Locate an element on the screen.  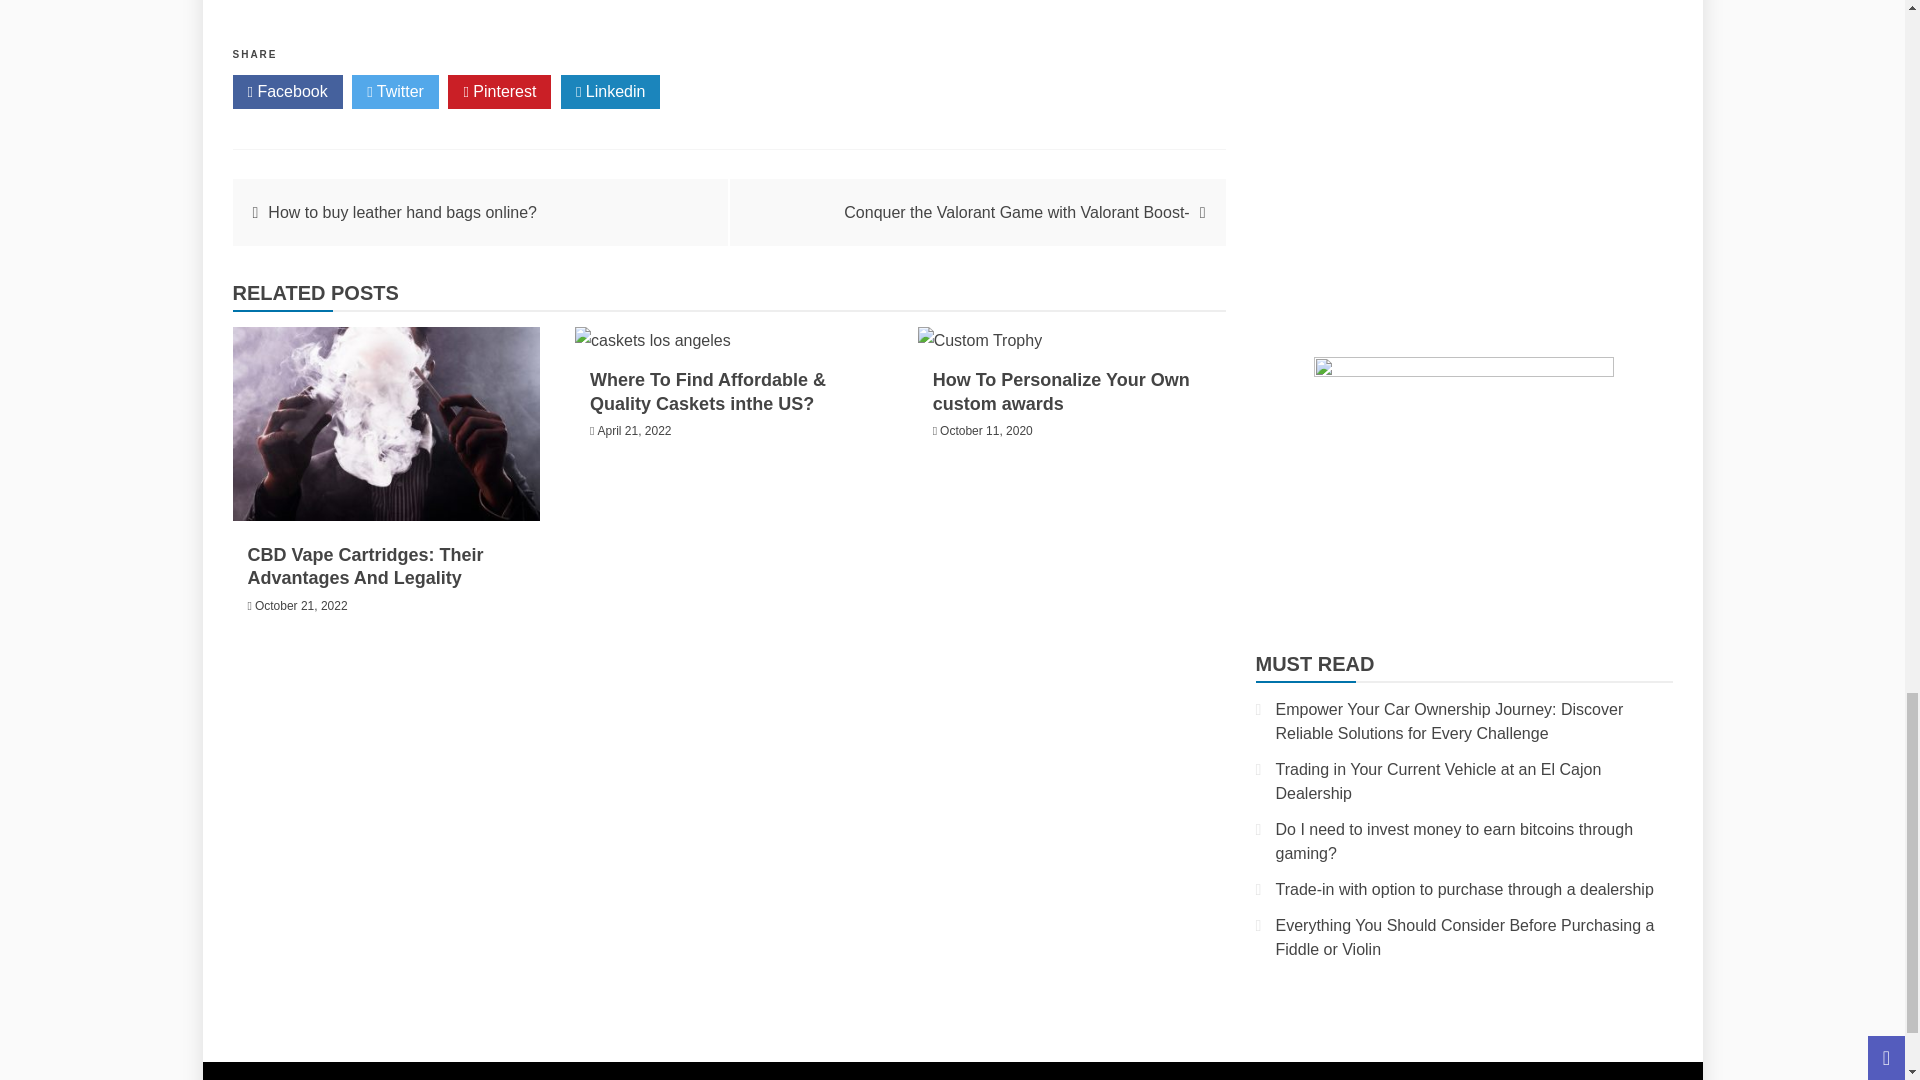
Twitter is located at coordinates (395, 92).